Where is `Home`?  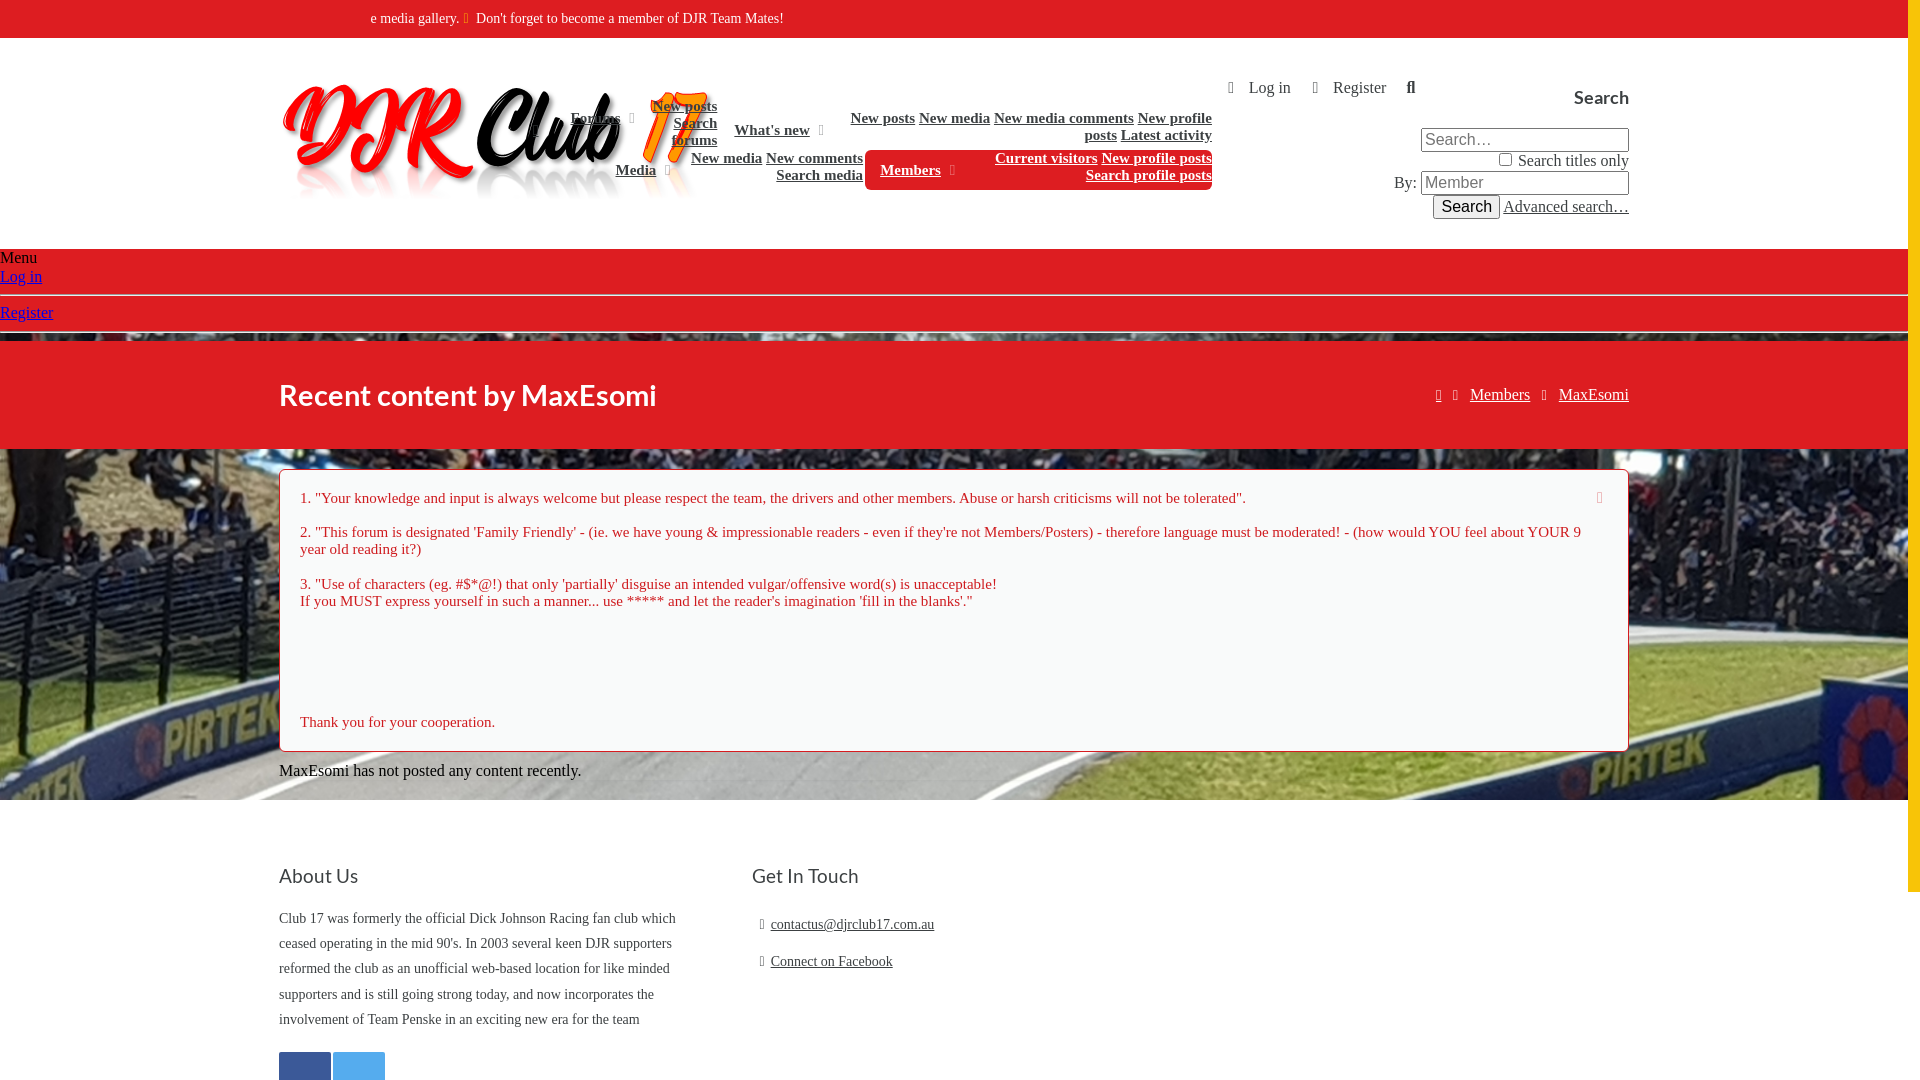
Home is located at coordinates (536, 130).